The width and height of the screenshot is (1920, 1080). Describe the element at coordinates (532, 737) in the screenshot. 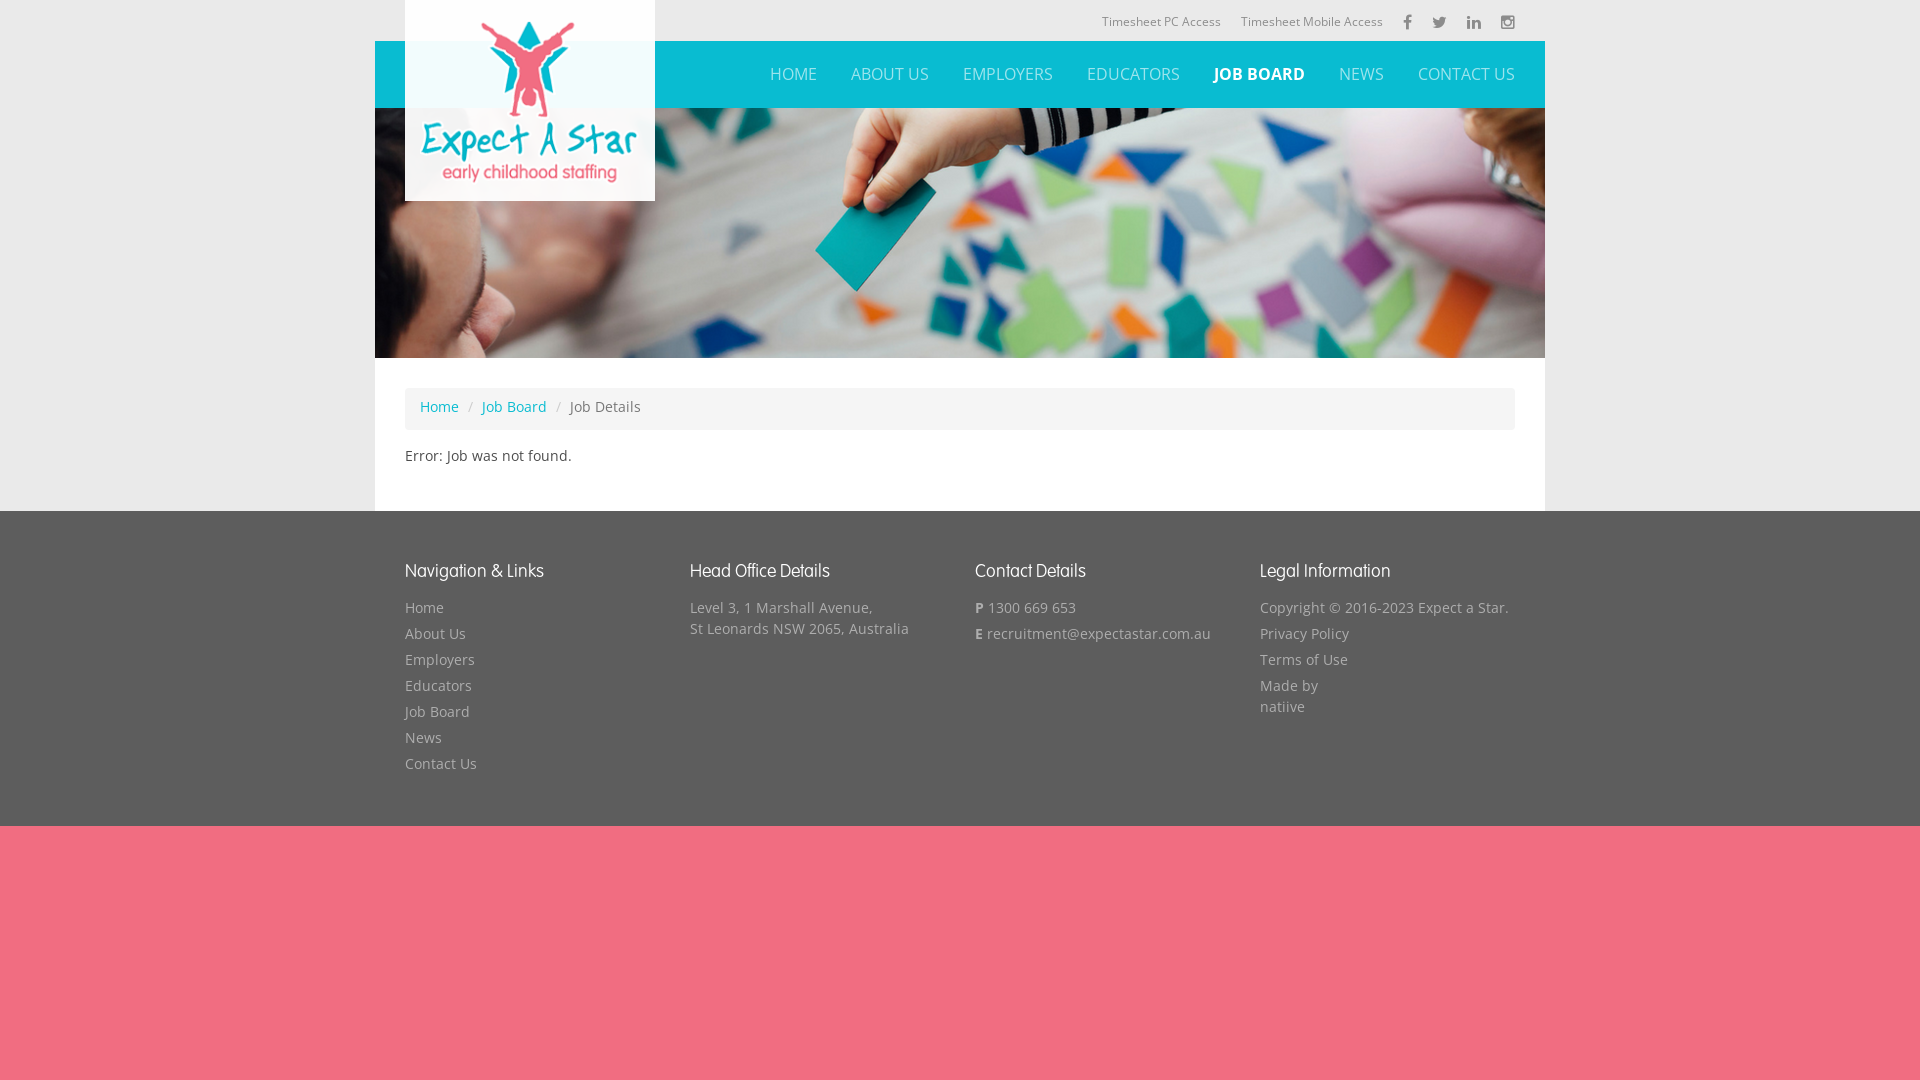

I see `News` at that location.